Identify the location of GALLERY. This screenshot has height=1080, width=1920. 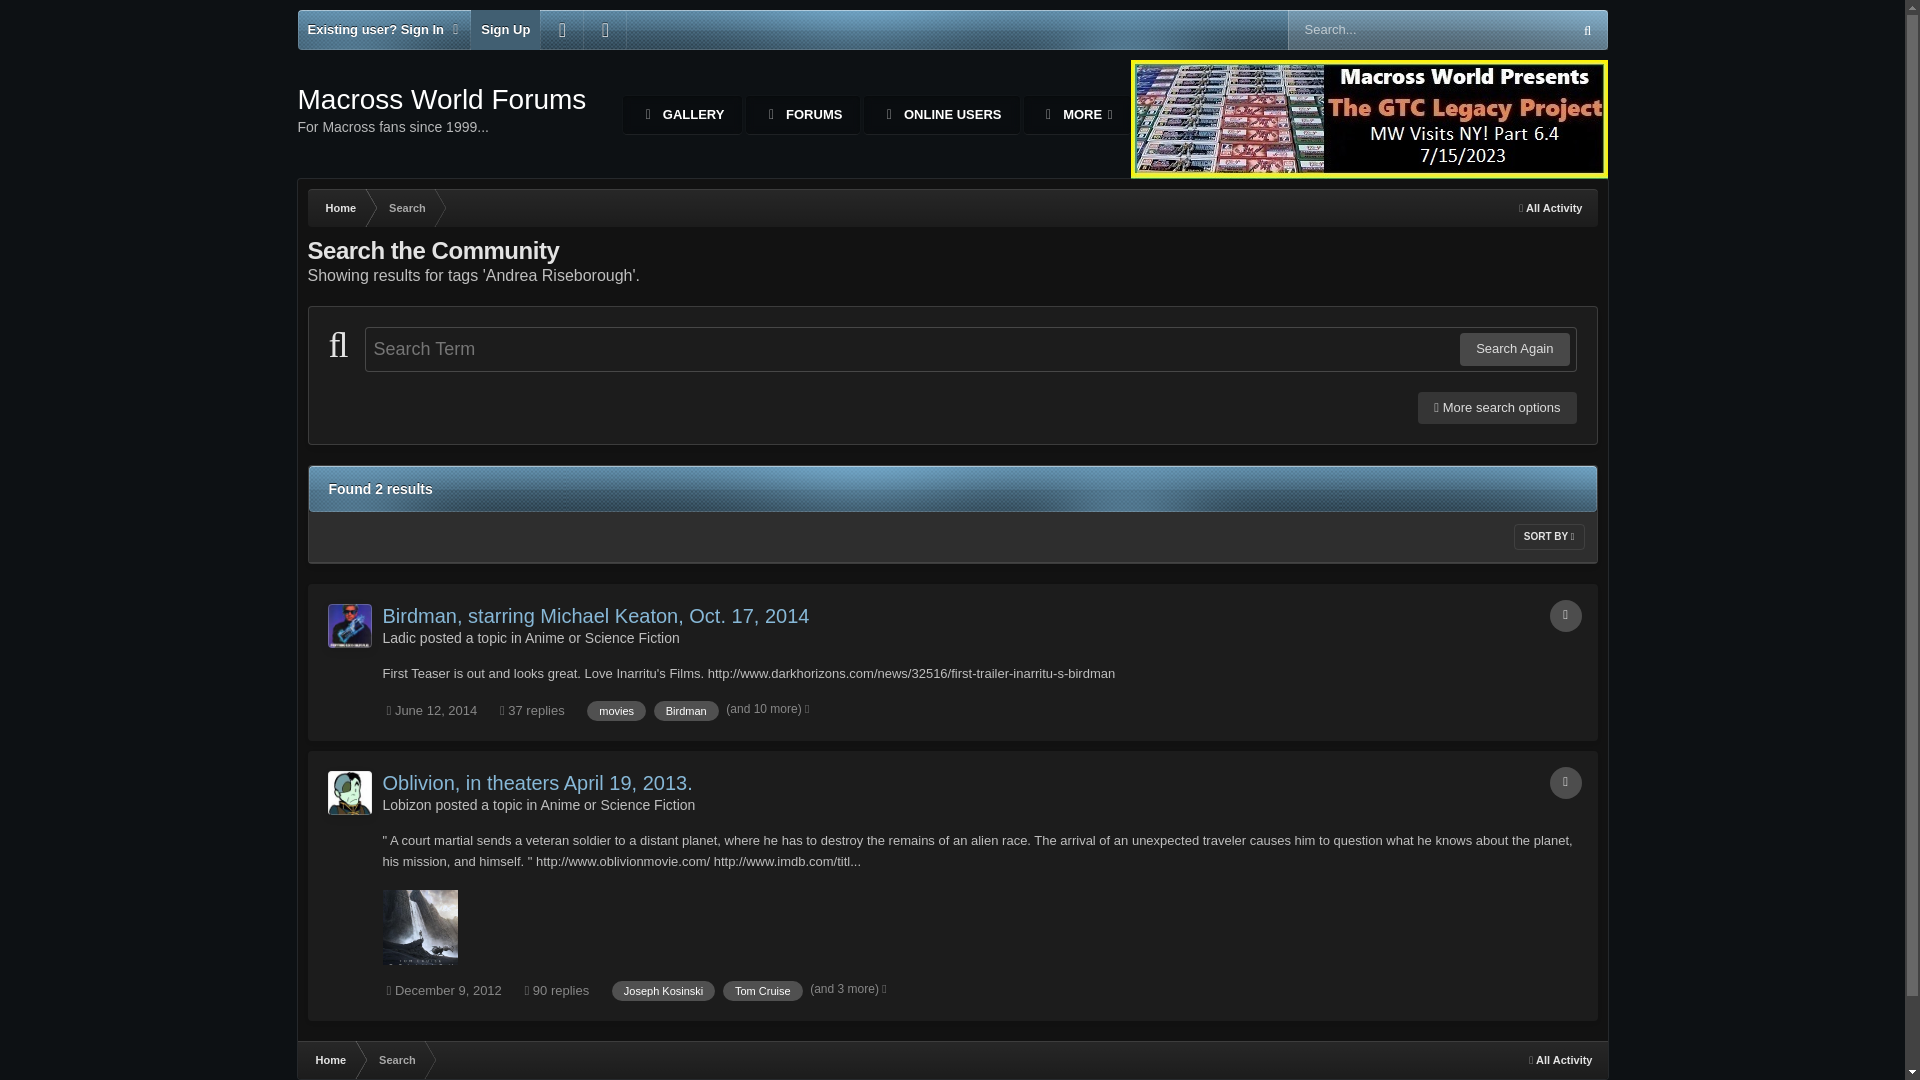
(442, 109).